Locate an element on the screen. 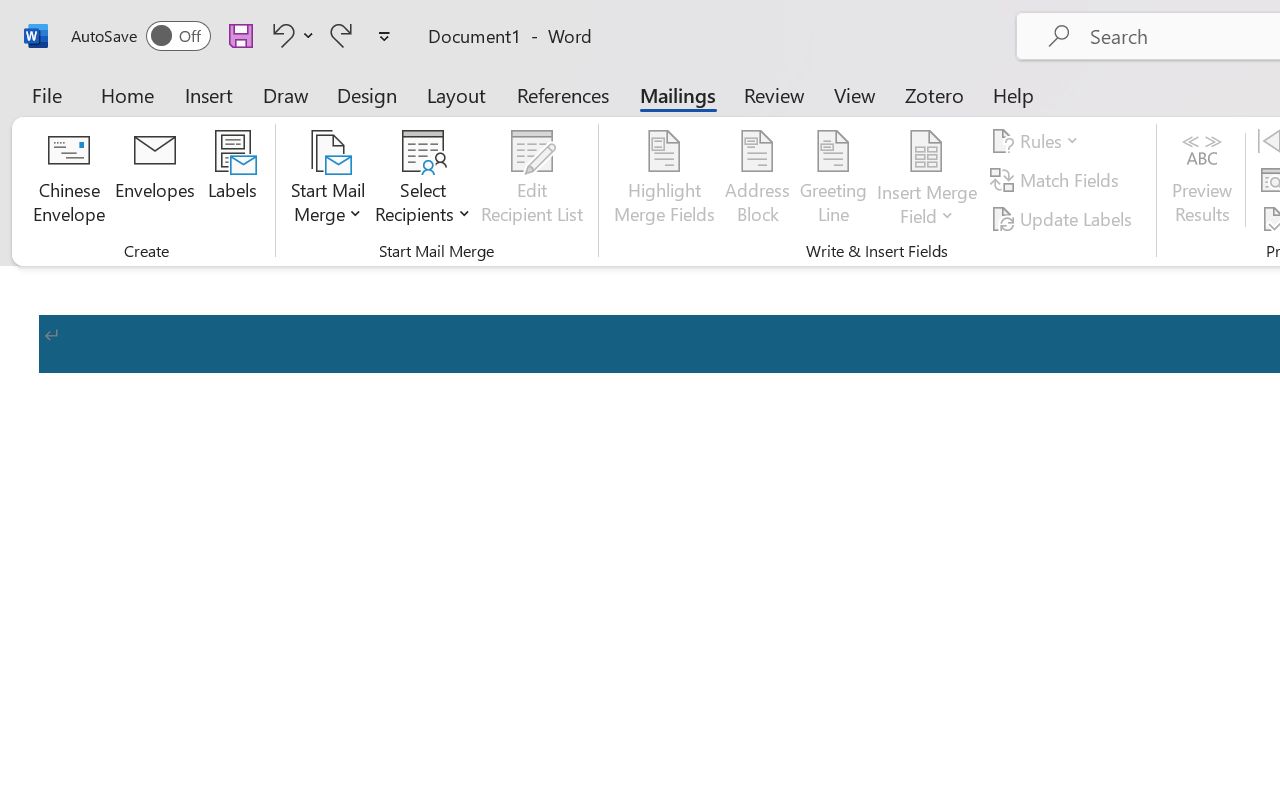  Rules is located at coordinates (1038, 141).